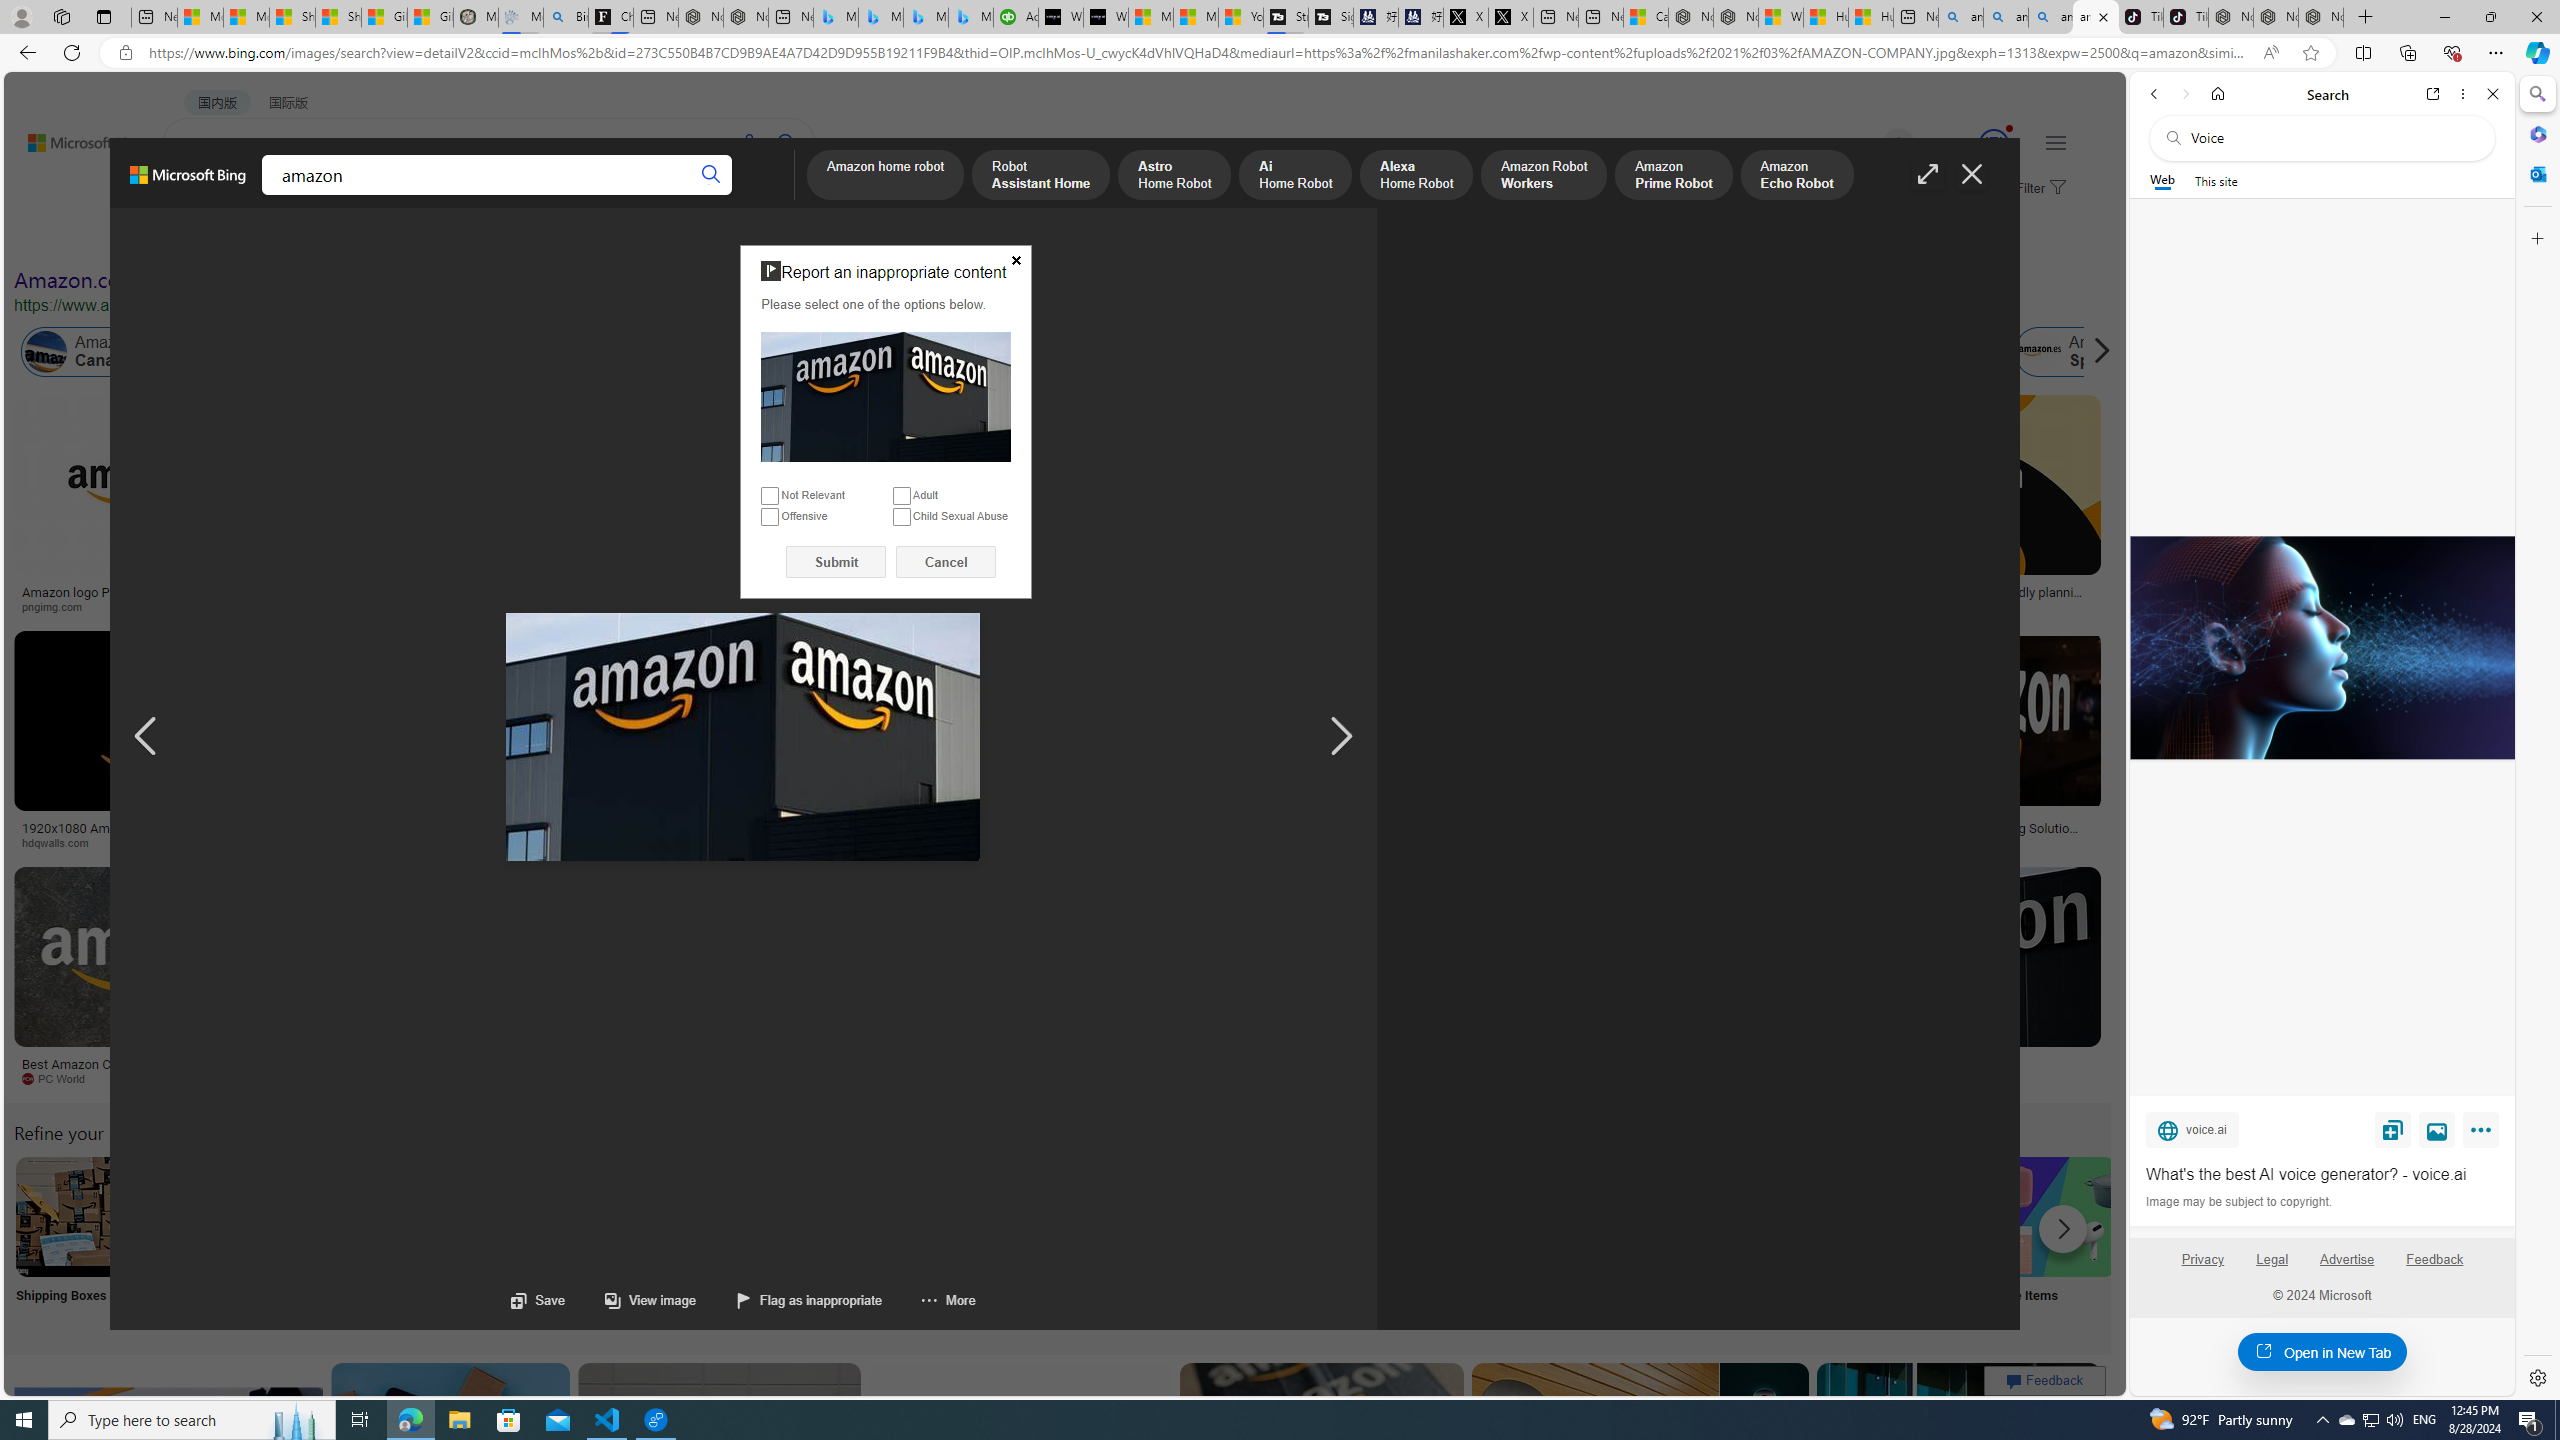 The height and width of the screenshot is (1440, 2560). I want to click on cordcuttersnews.com, so click(1611, 1079).